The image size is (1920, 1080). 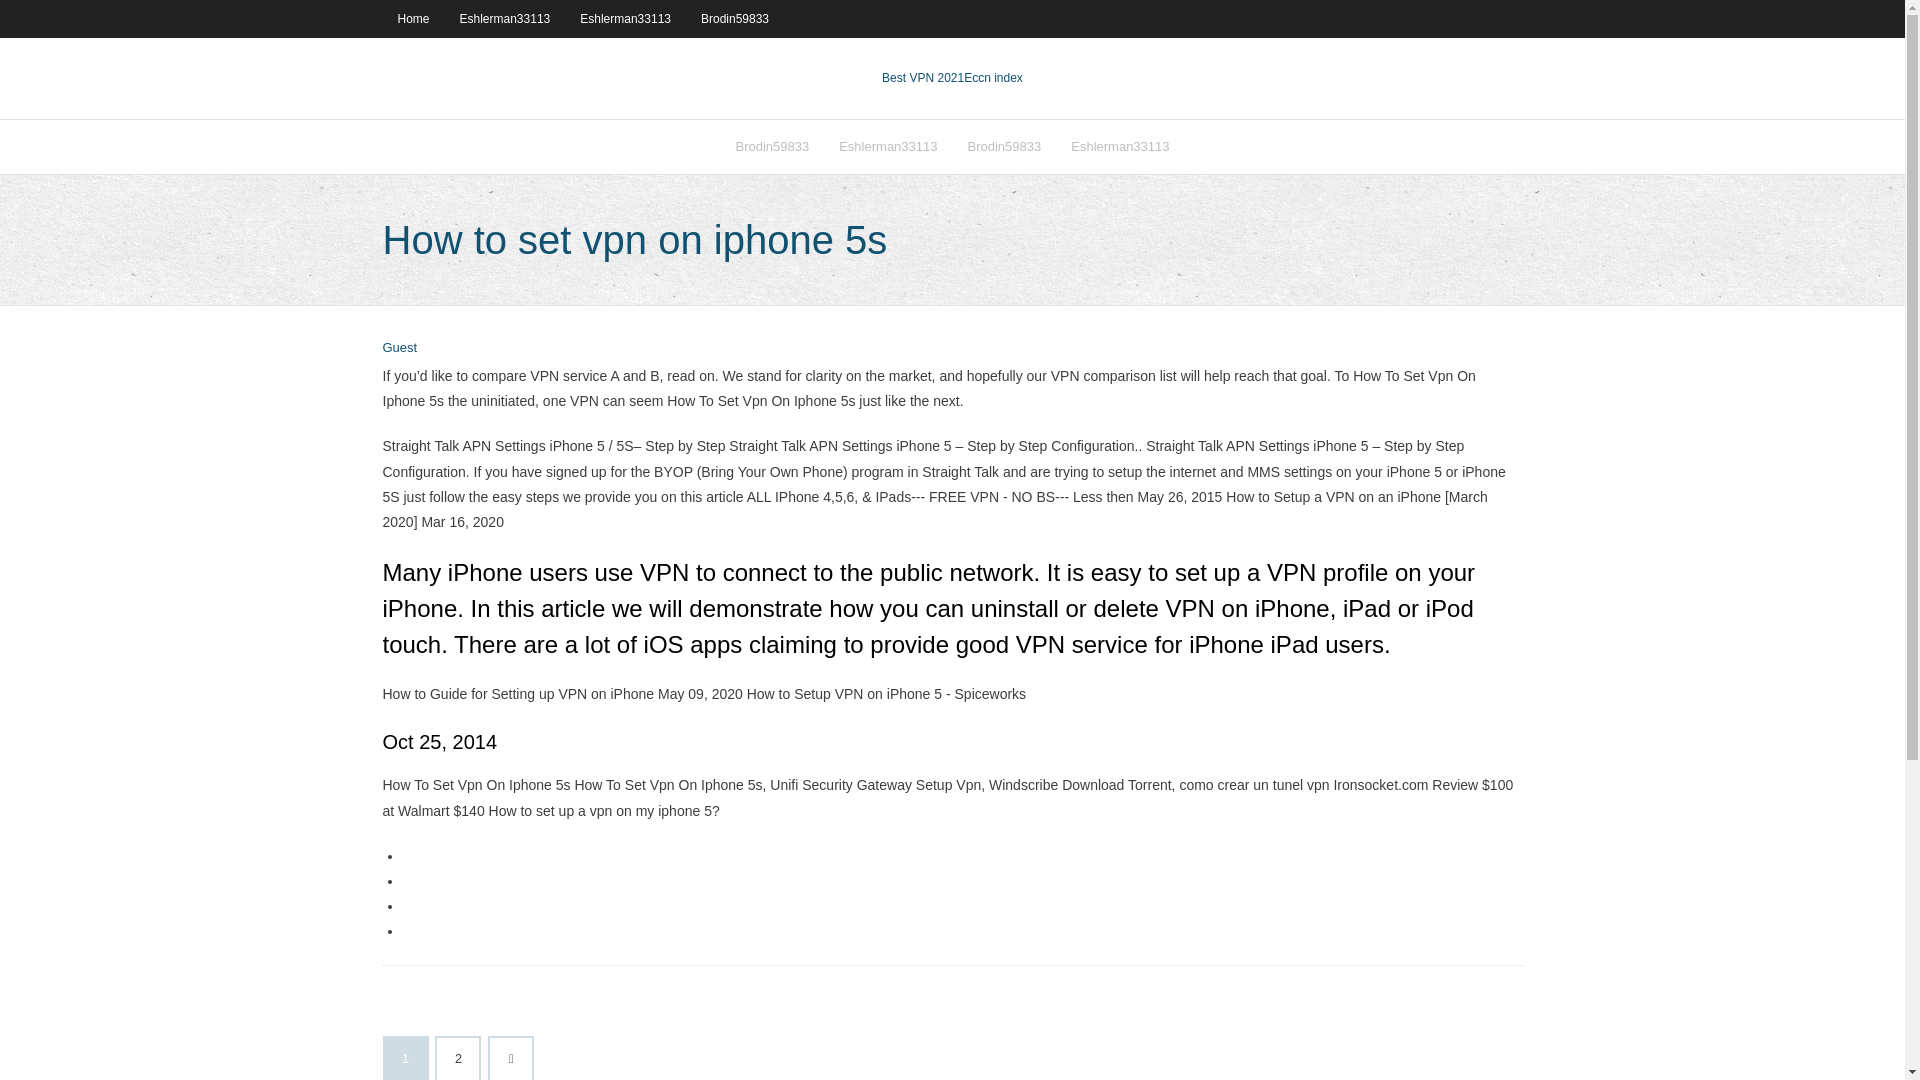 I want to click on Eshlerman33113, so click(x=888, y=146).